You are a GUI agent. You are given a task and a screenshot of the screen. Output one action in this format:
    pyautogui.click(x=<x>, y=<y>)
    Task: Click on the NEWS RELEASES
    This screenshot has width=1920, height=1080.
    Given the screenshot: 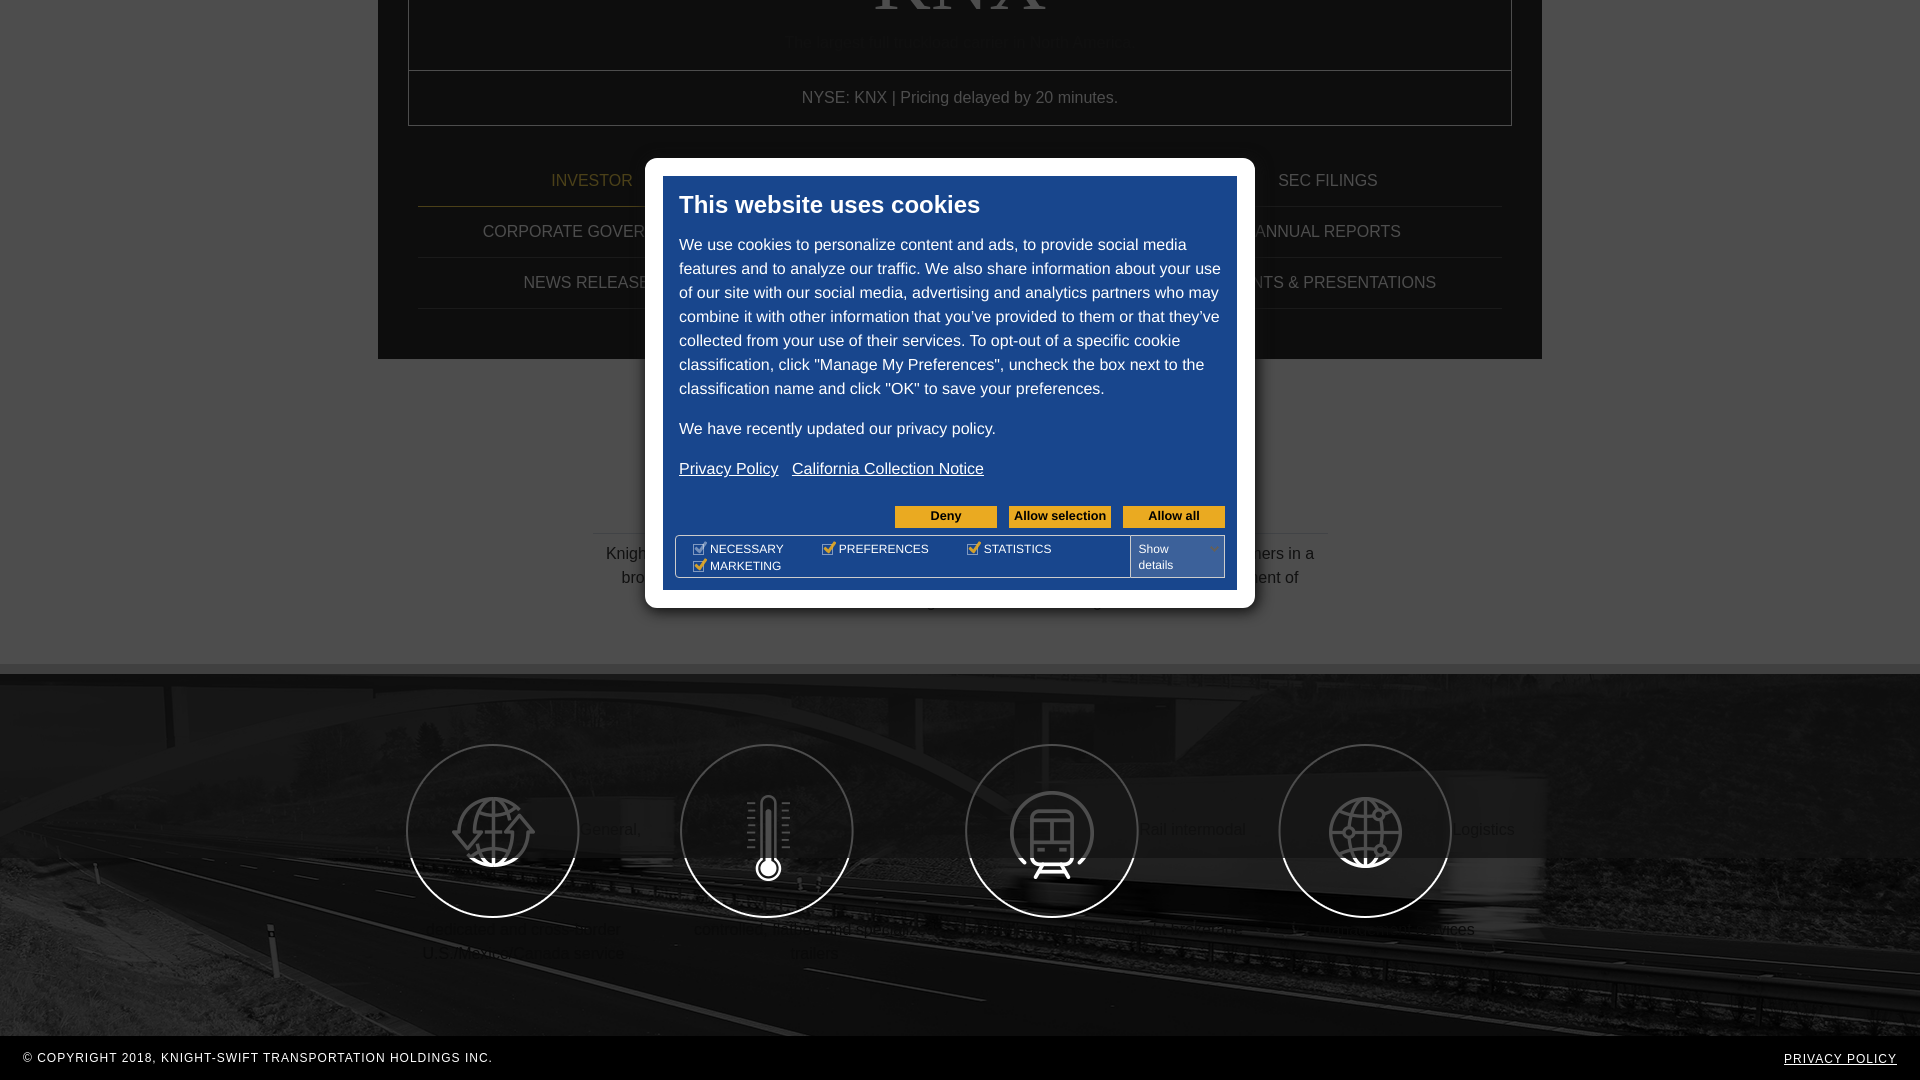 What is the action you would take?
    pyautogui.click(x=592, y=283)
    